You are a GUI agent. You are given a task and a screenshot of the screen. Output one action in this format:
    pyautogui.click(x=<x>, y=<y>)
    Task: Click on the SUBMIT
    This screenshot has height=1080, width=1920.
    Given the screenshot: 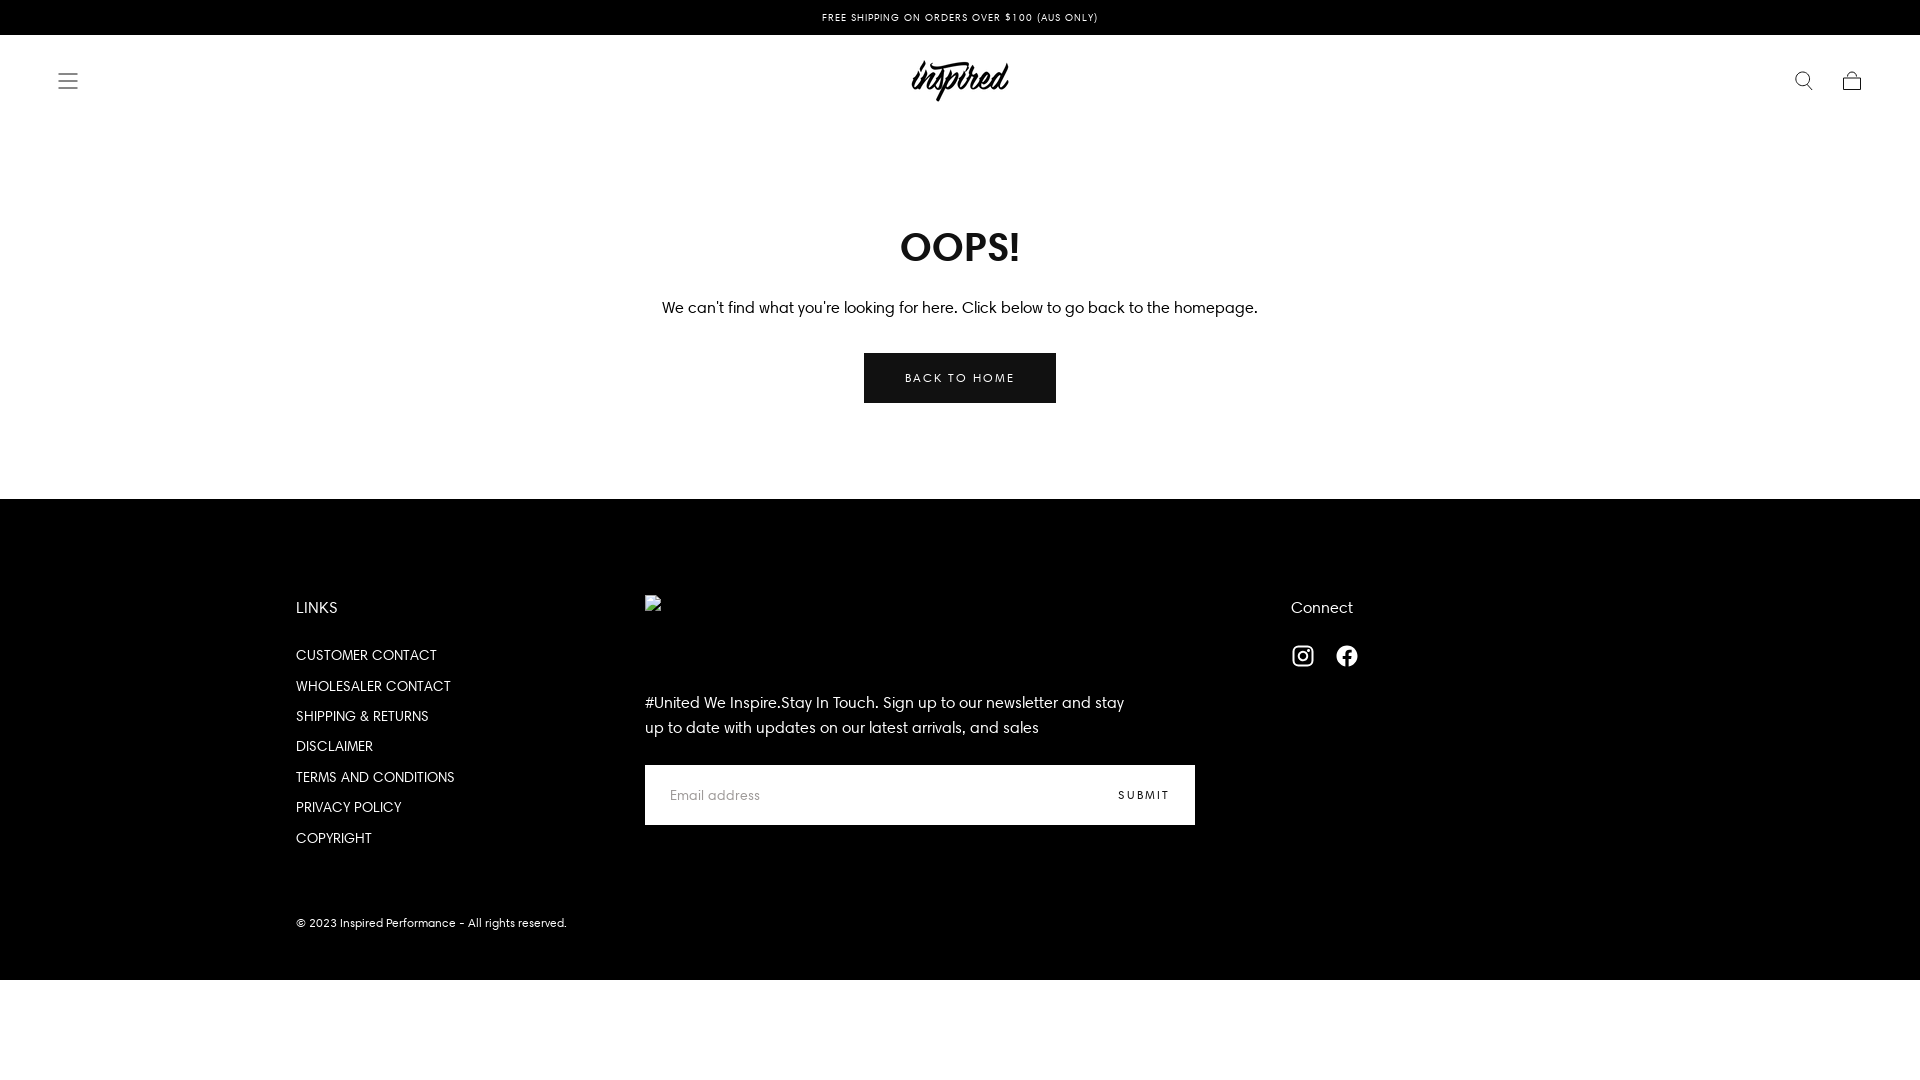 What is the action you would take?
    pyautogui.click(x=1144, y=795)
    